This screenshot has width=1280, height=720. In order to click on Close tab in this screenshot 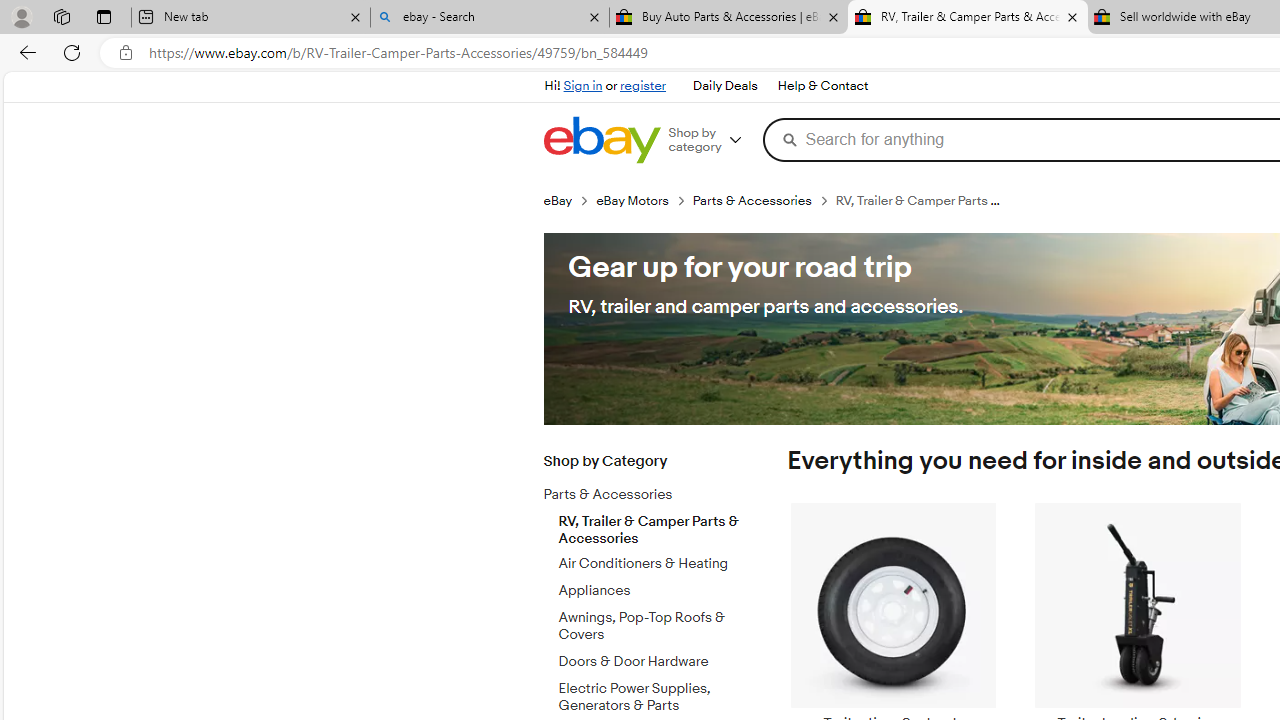, I will do `click(1072, 16)`.